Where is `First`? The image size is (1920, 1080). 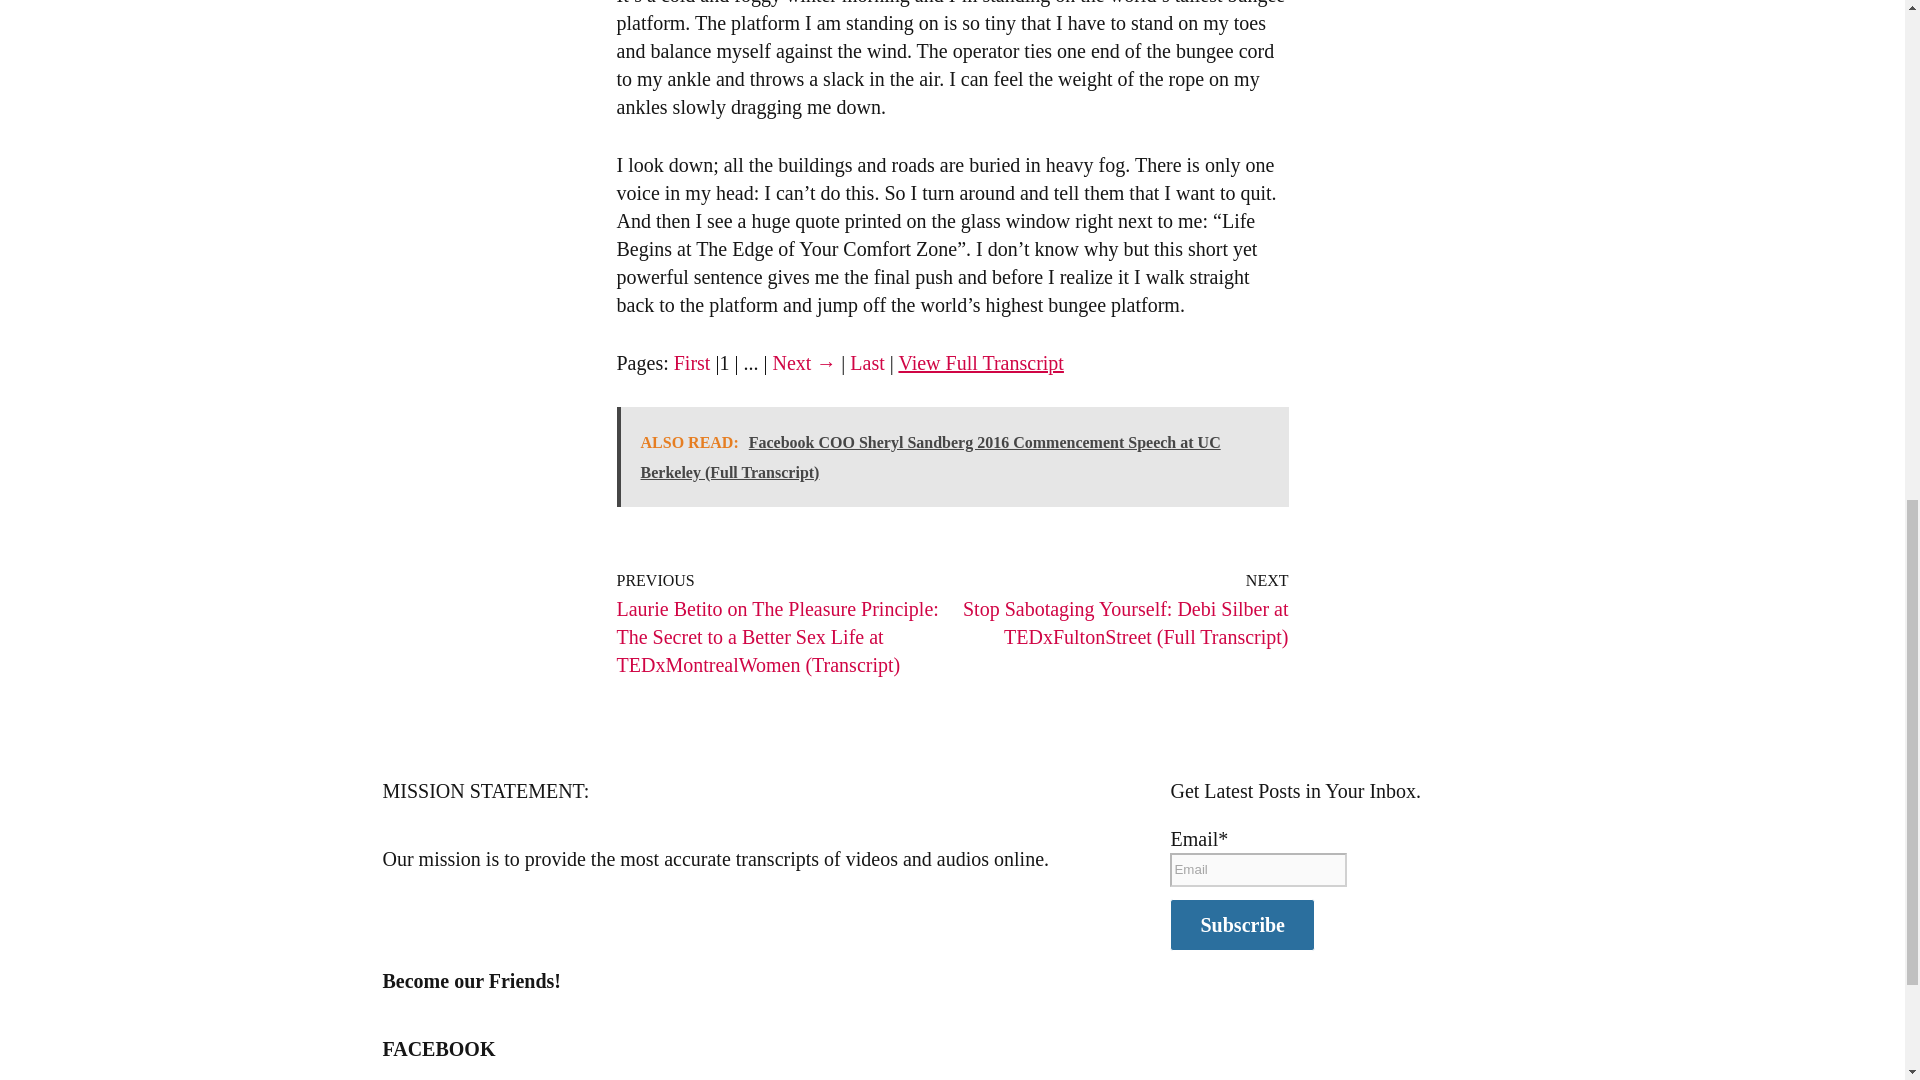 First is located at coordinates (692, 362).